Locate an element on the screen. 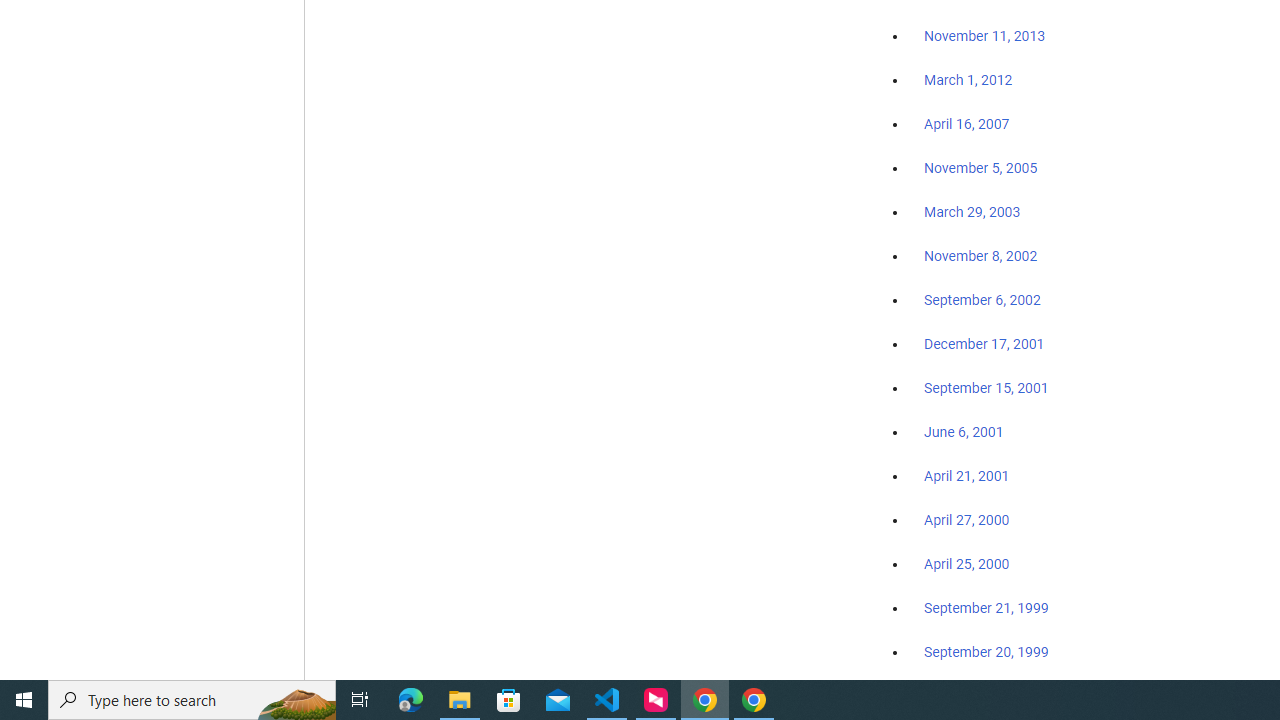 This screenshot has width=1280, height=720. September 6, 2002 is located at coordinates (982, 299).